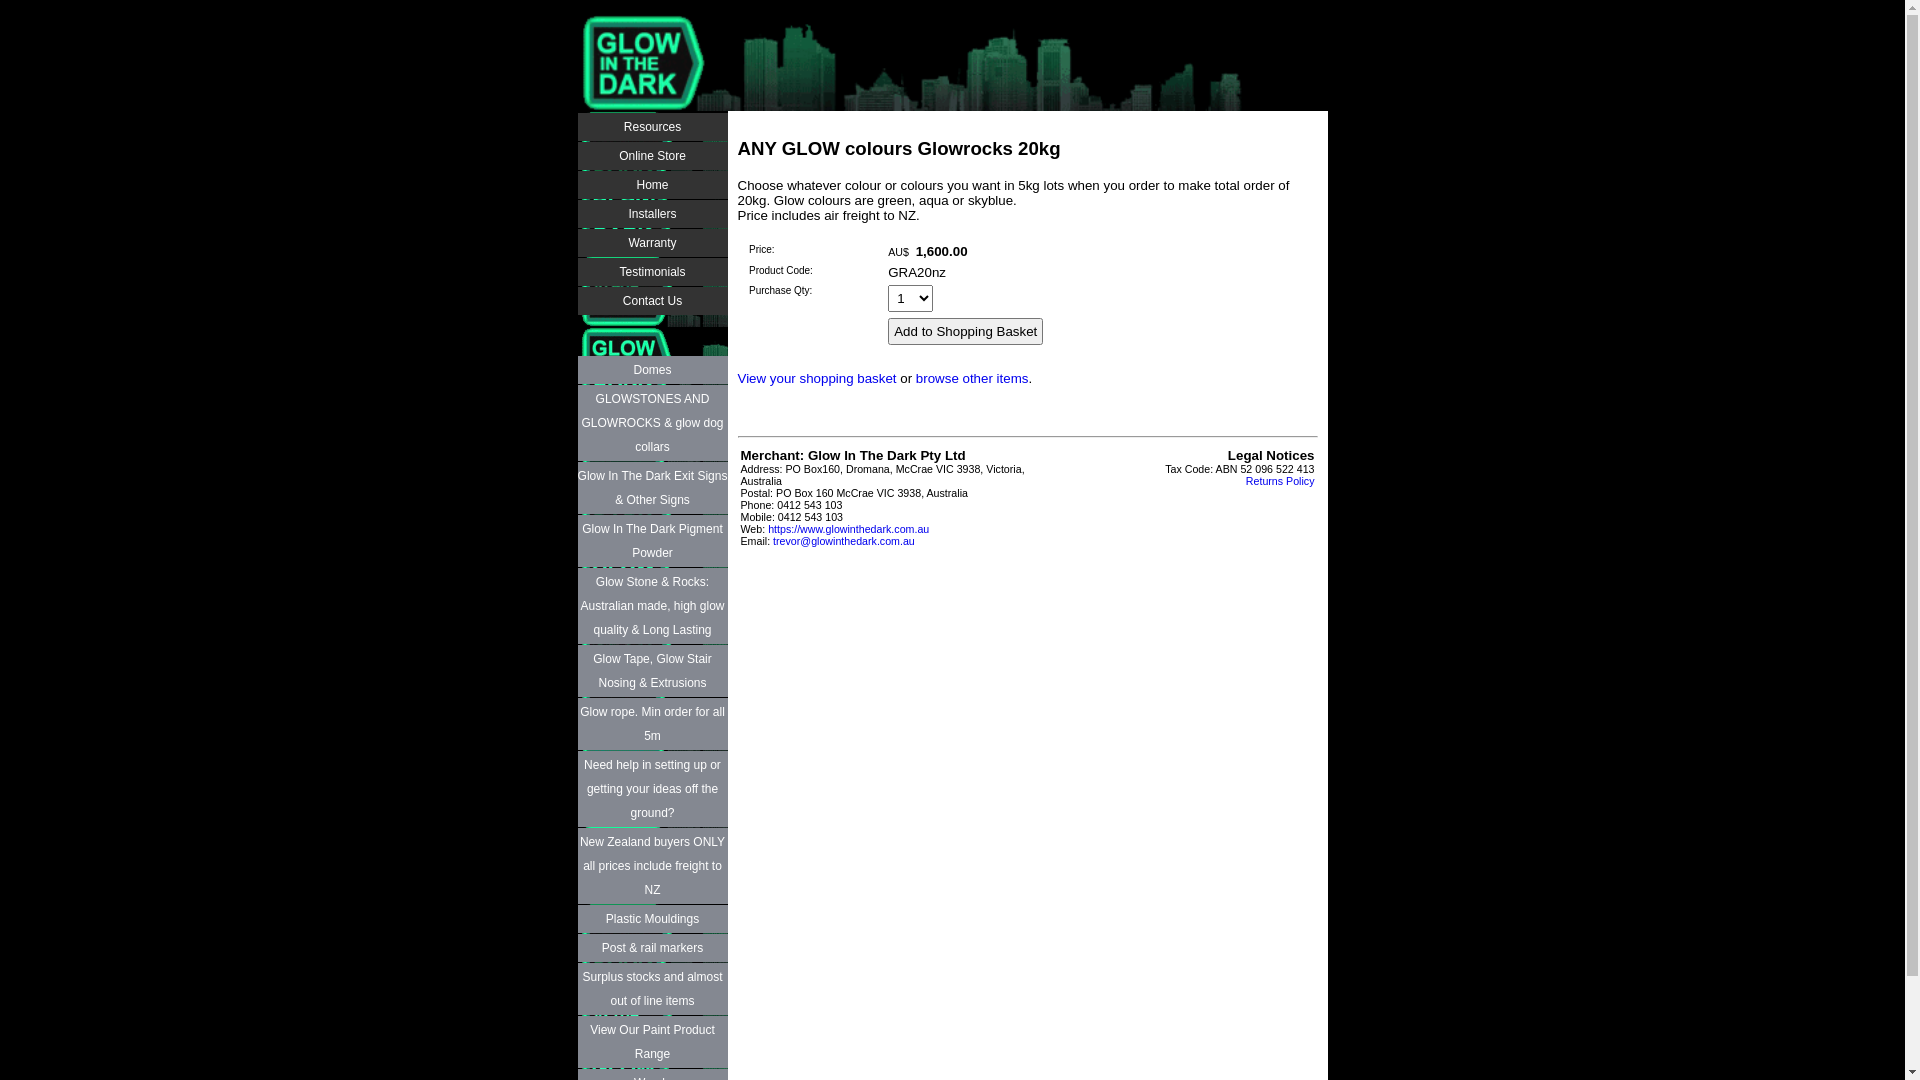  What do you see at coordinates (653, 541) in the screenshot?
I see `Glow In The Dark Pigment Powder` at bounding box center [653, 541].